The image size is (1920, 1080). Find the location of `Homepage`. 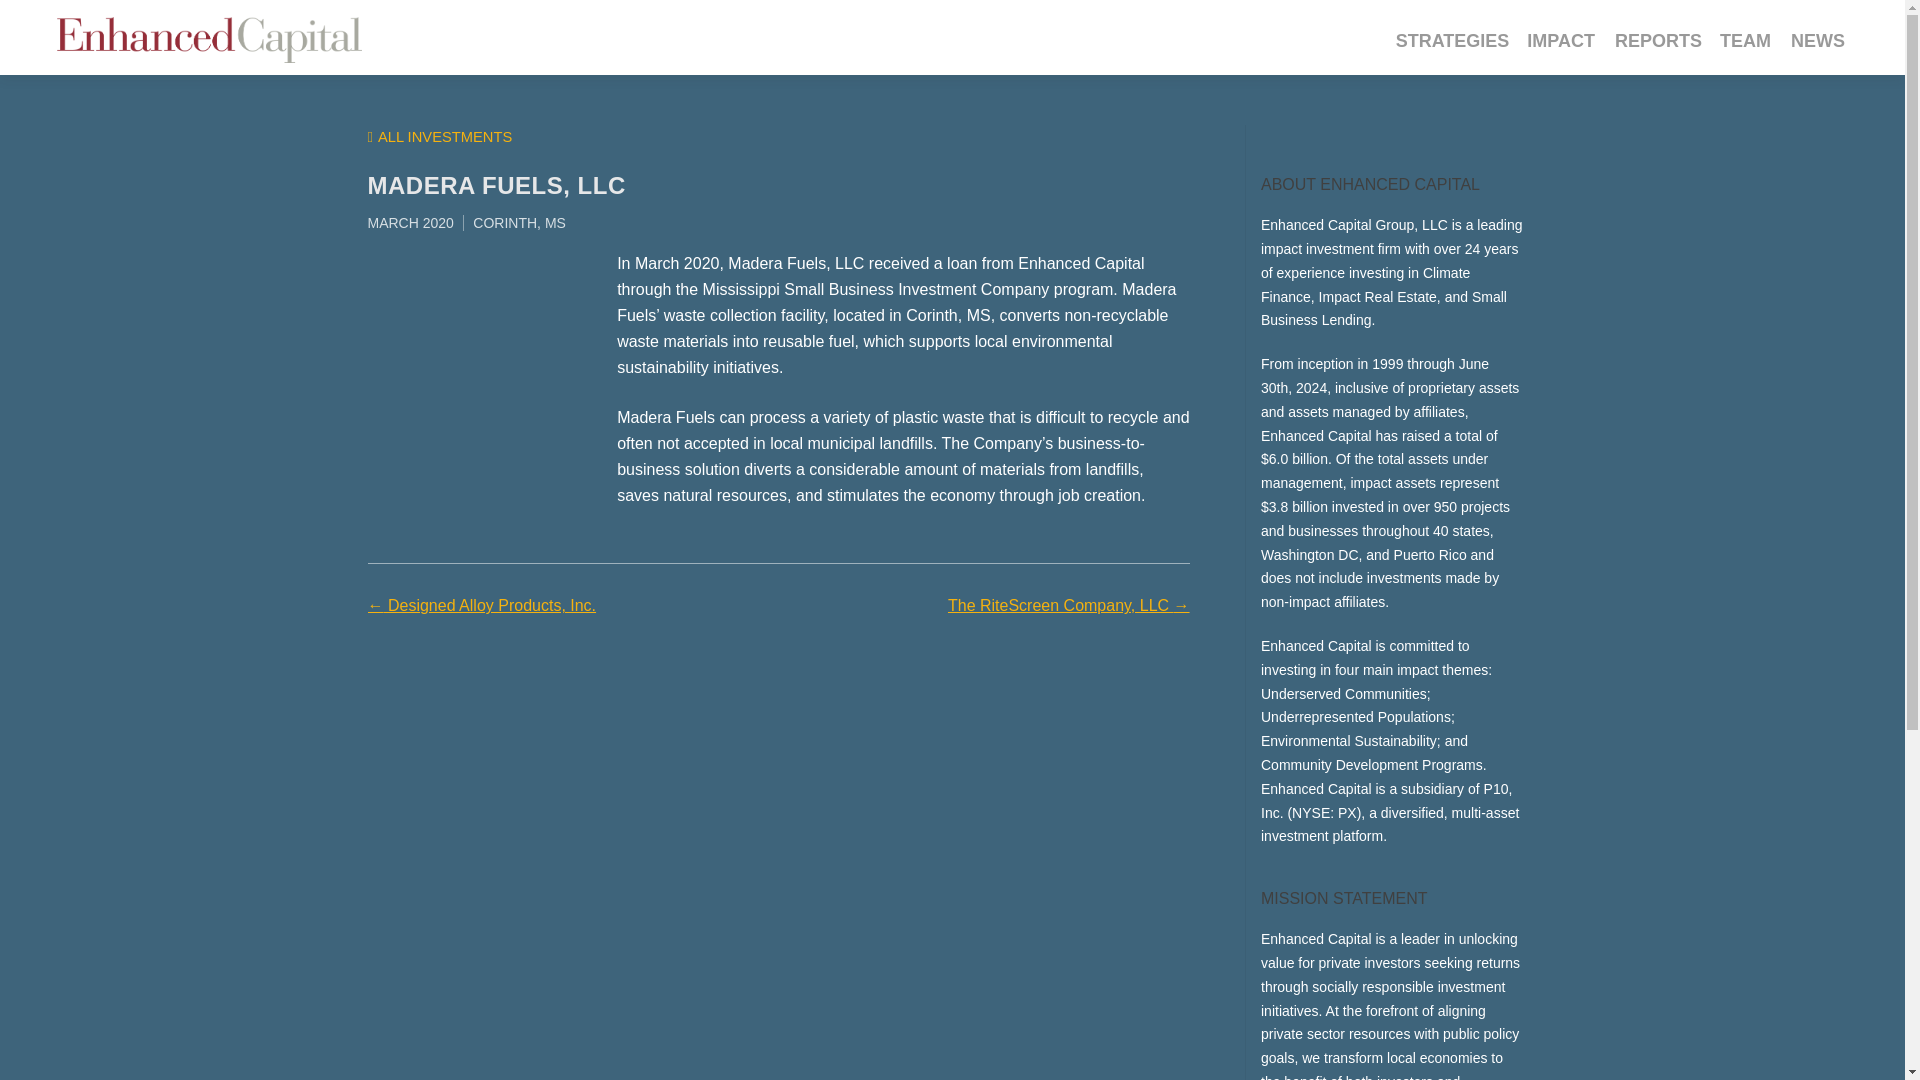

Homepage is located at coordinates (222, 37).